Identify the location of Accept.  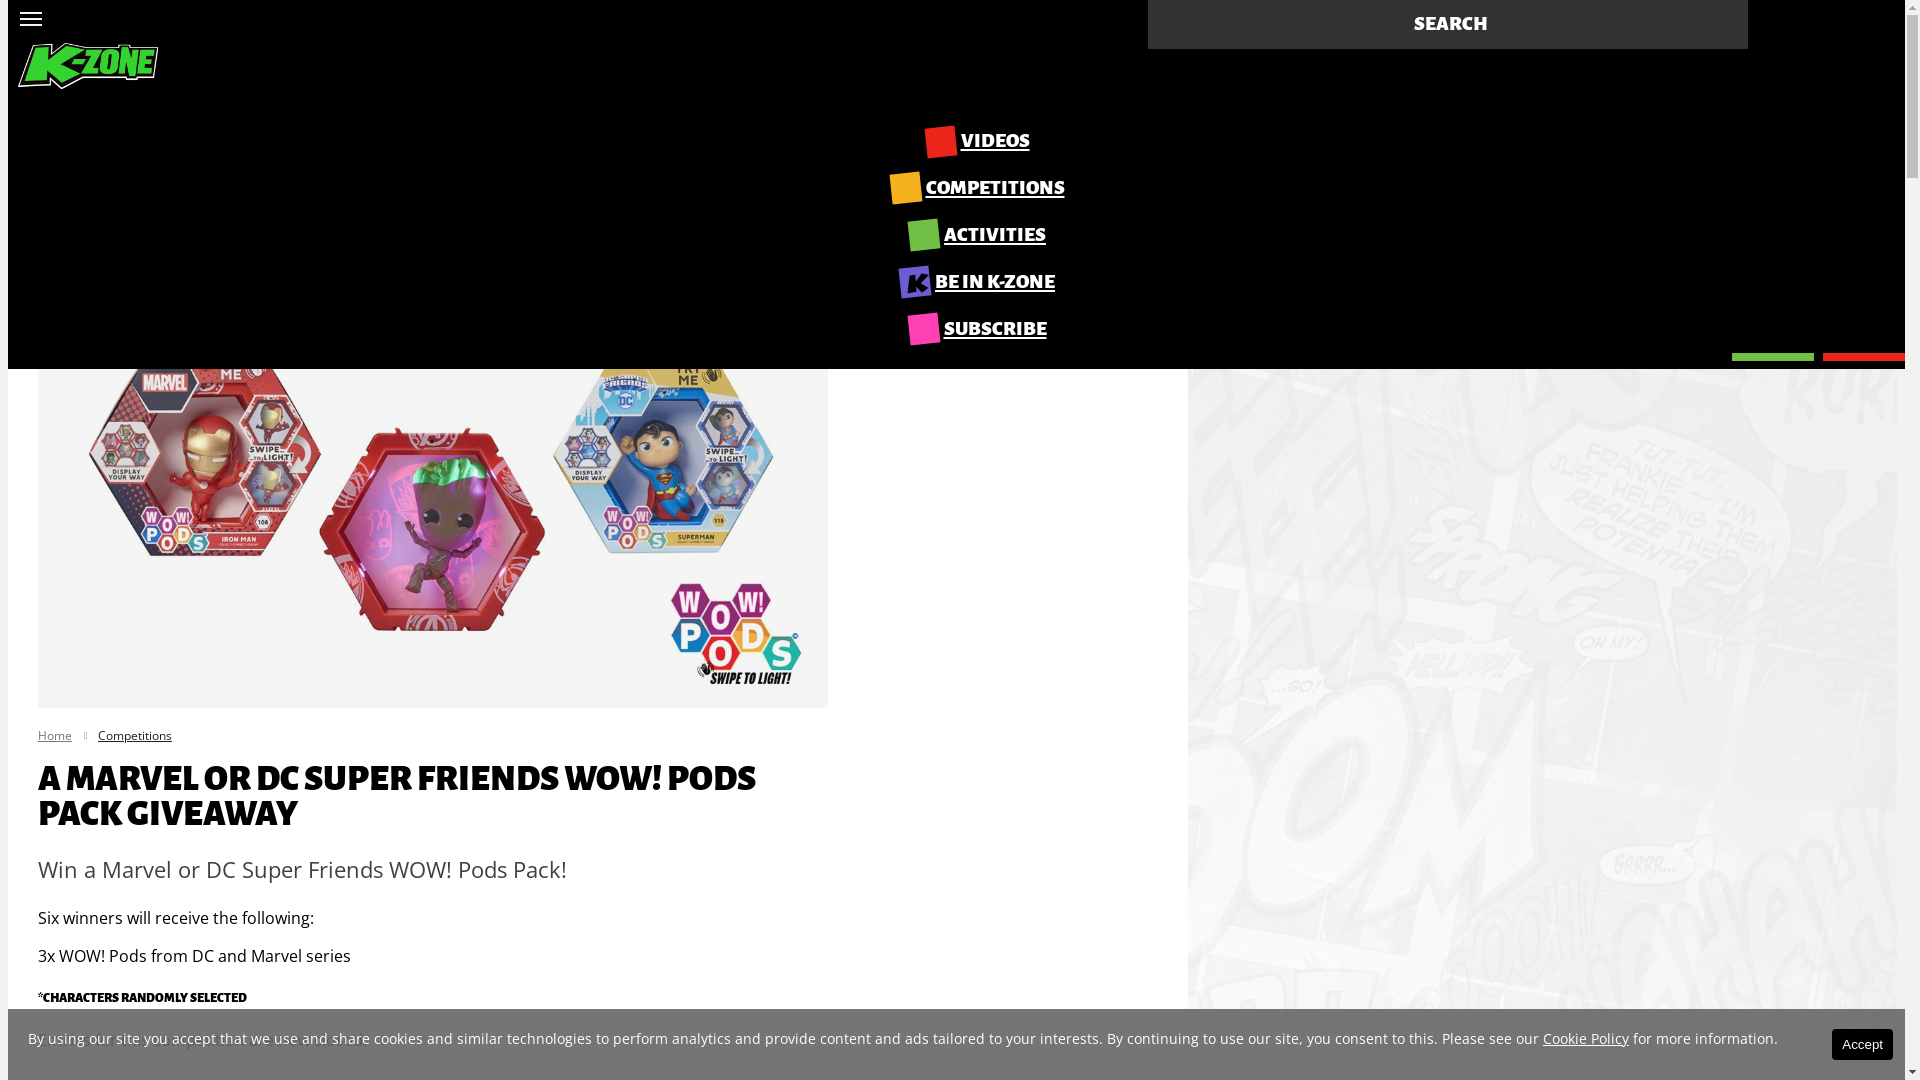
(1862, 1044).